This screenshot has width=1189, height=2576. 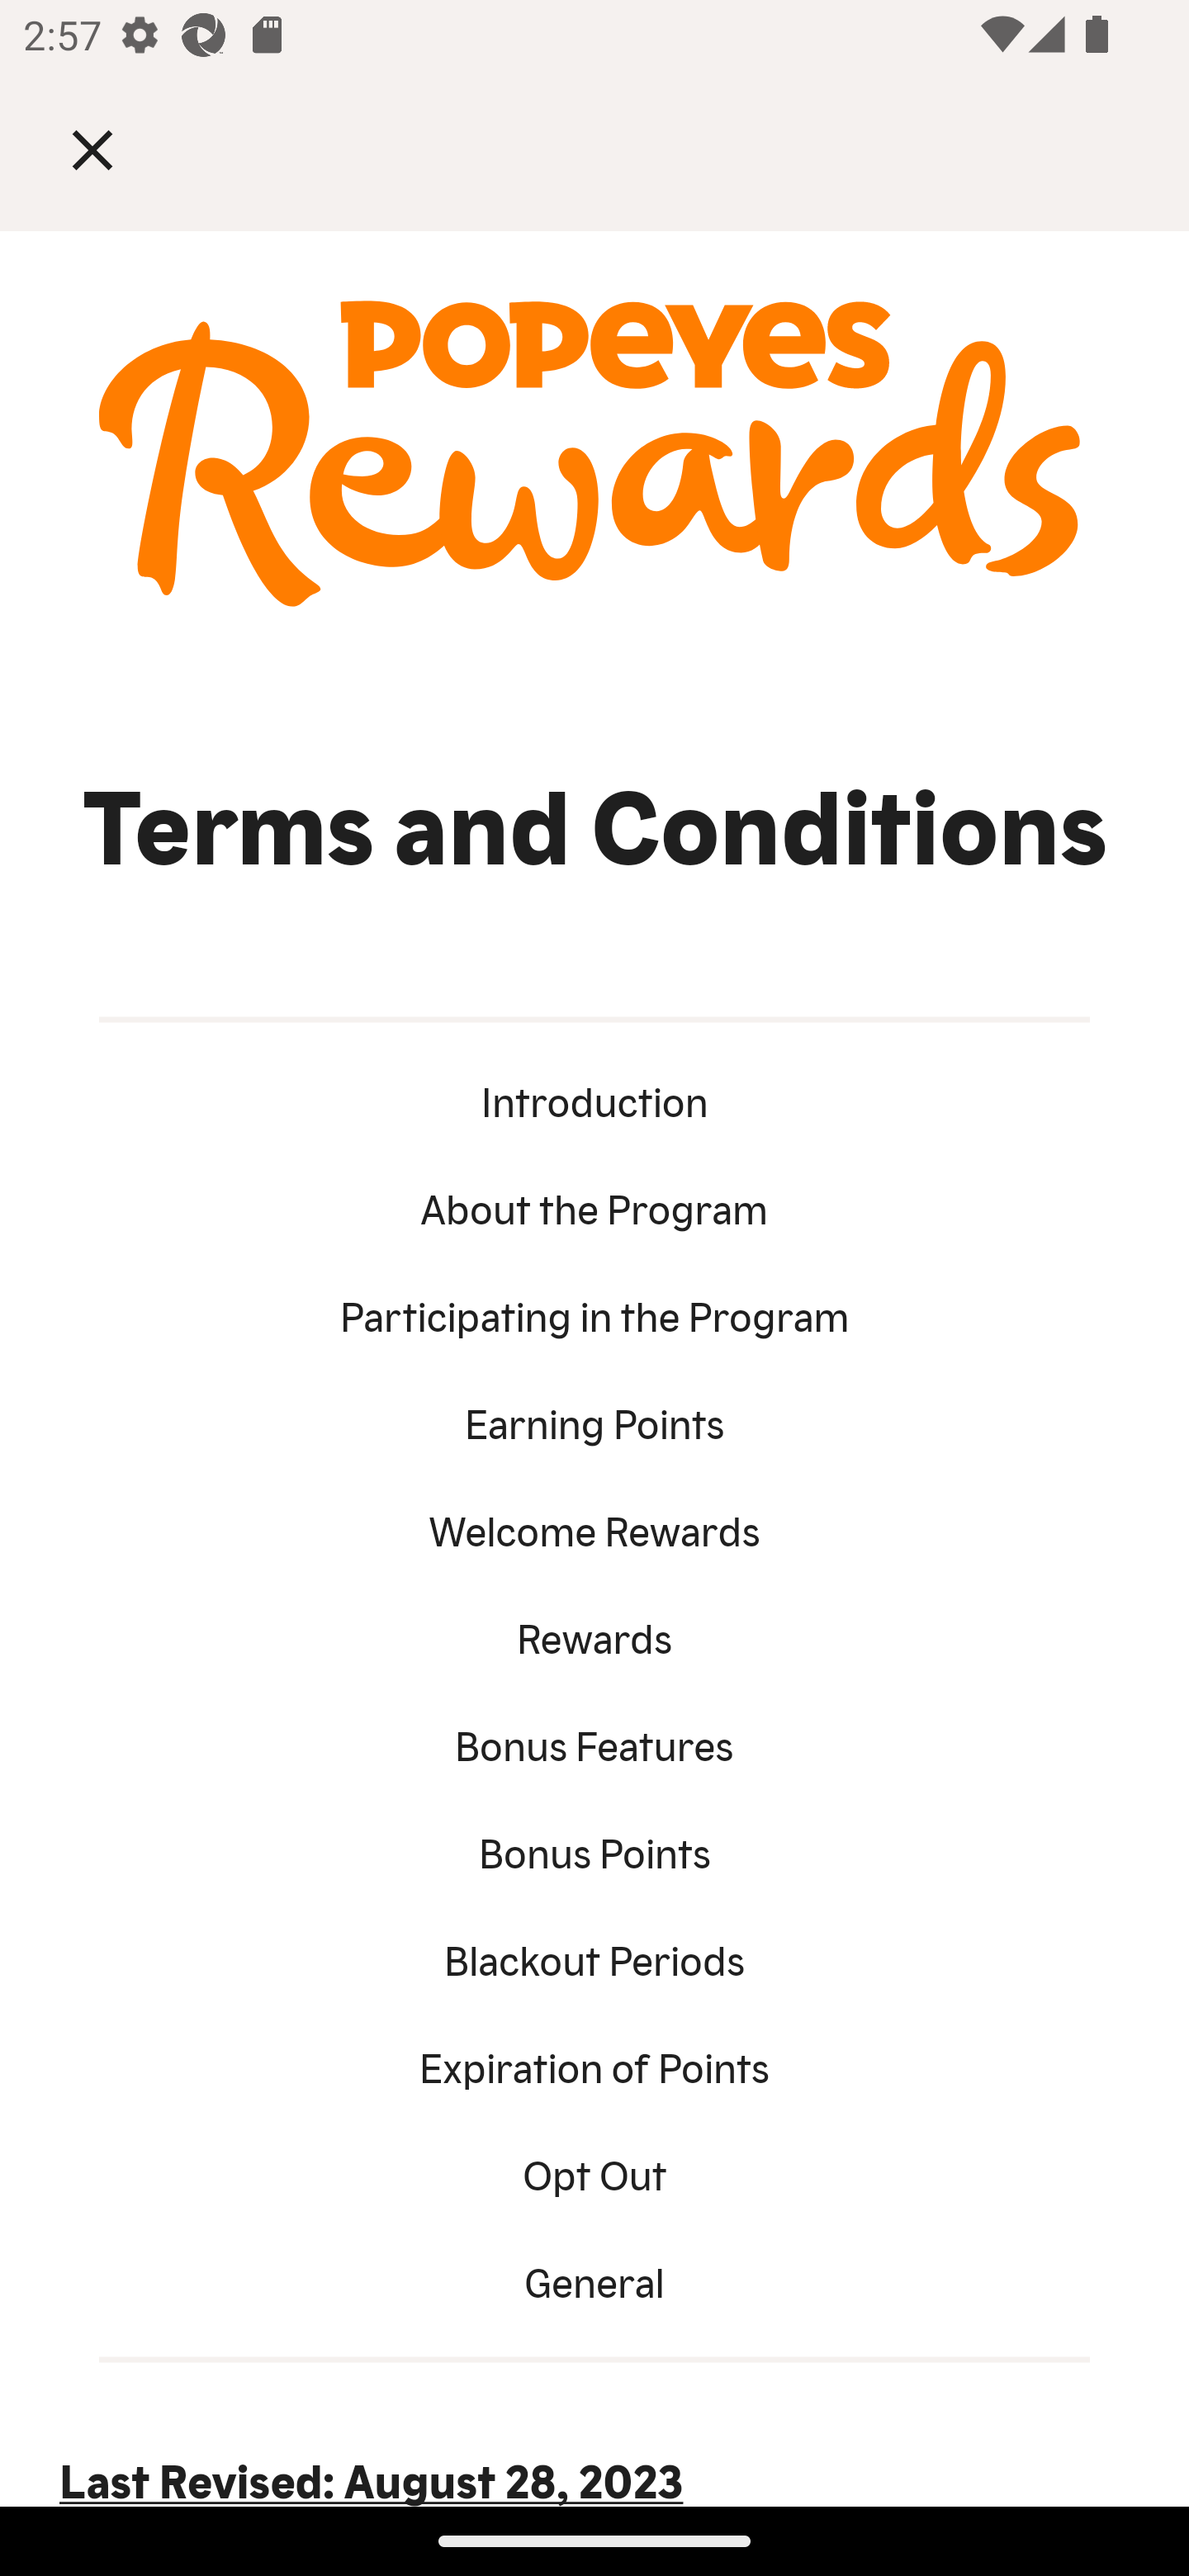 I want to click on Bonus Features, so click(x=594, y=1744).